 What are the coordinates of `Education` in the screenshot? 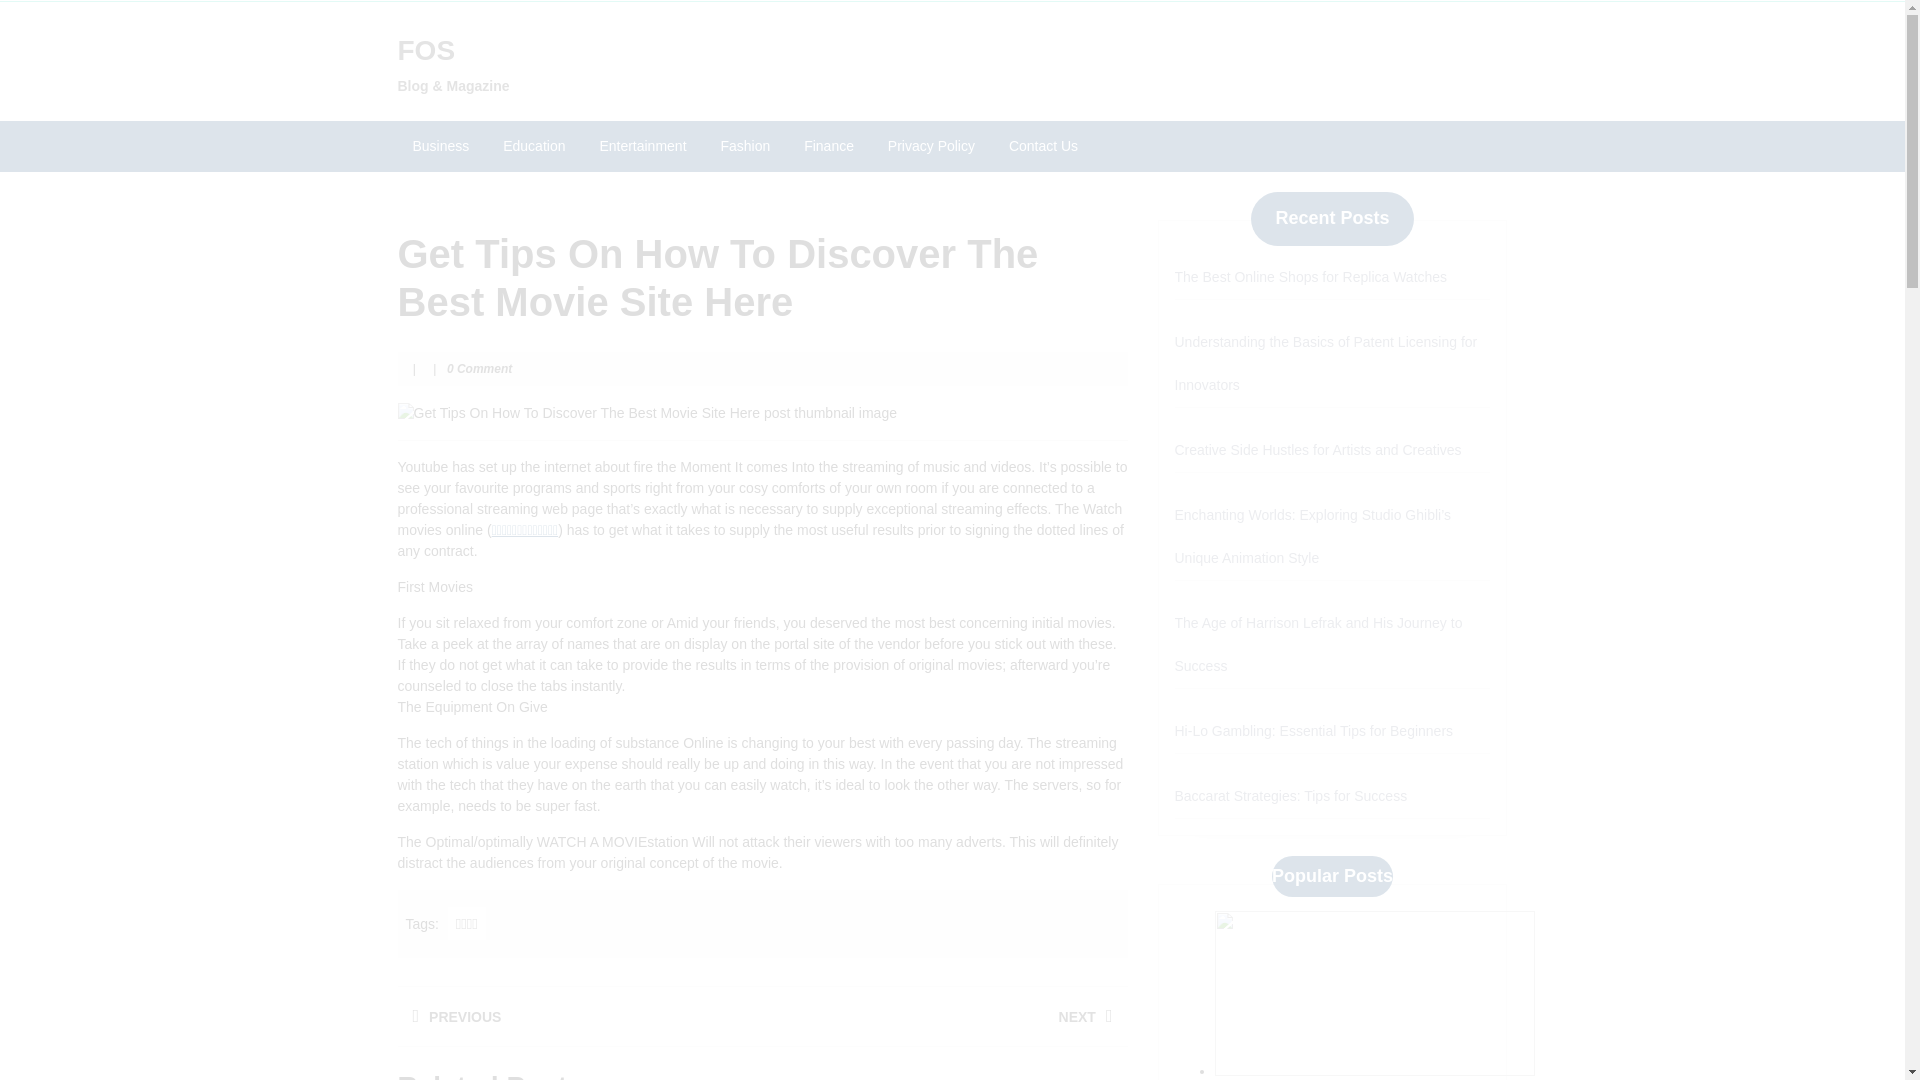 It's located at (533, 146).